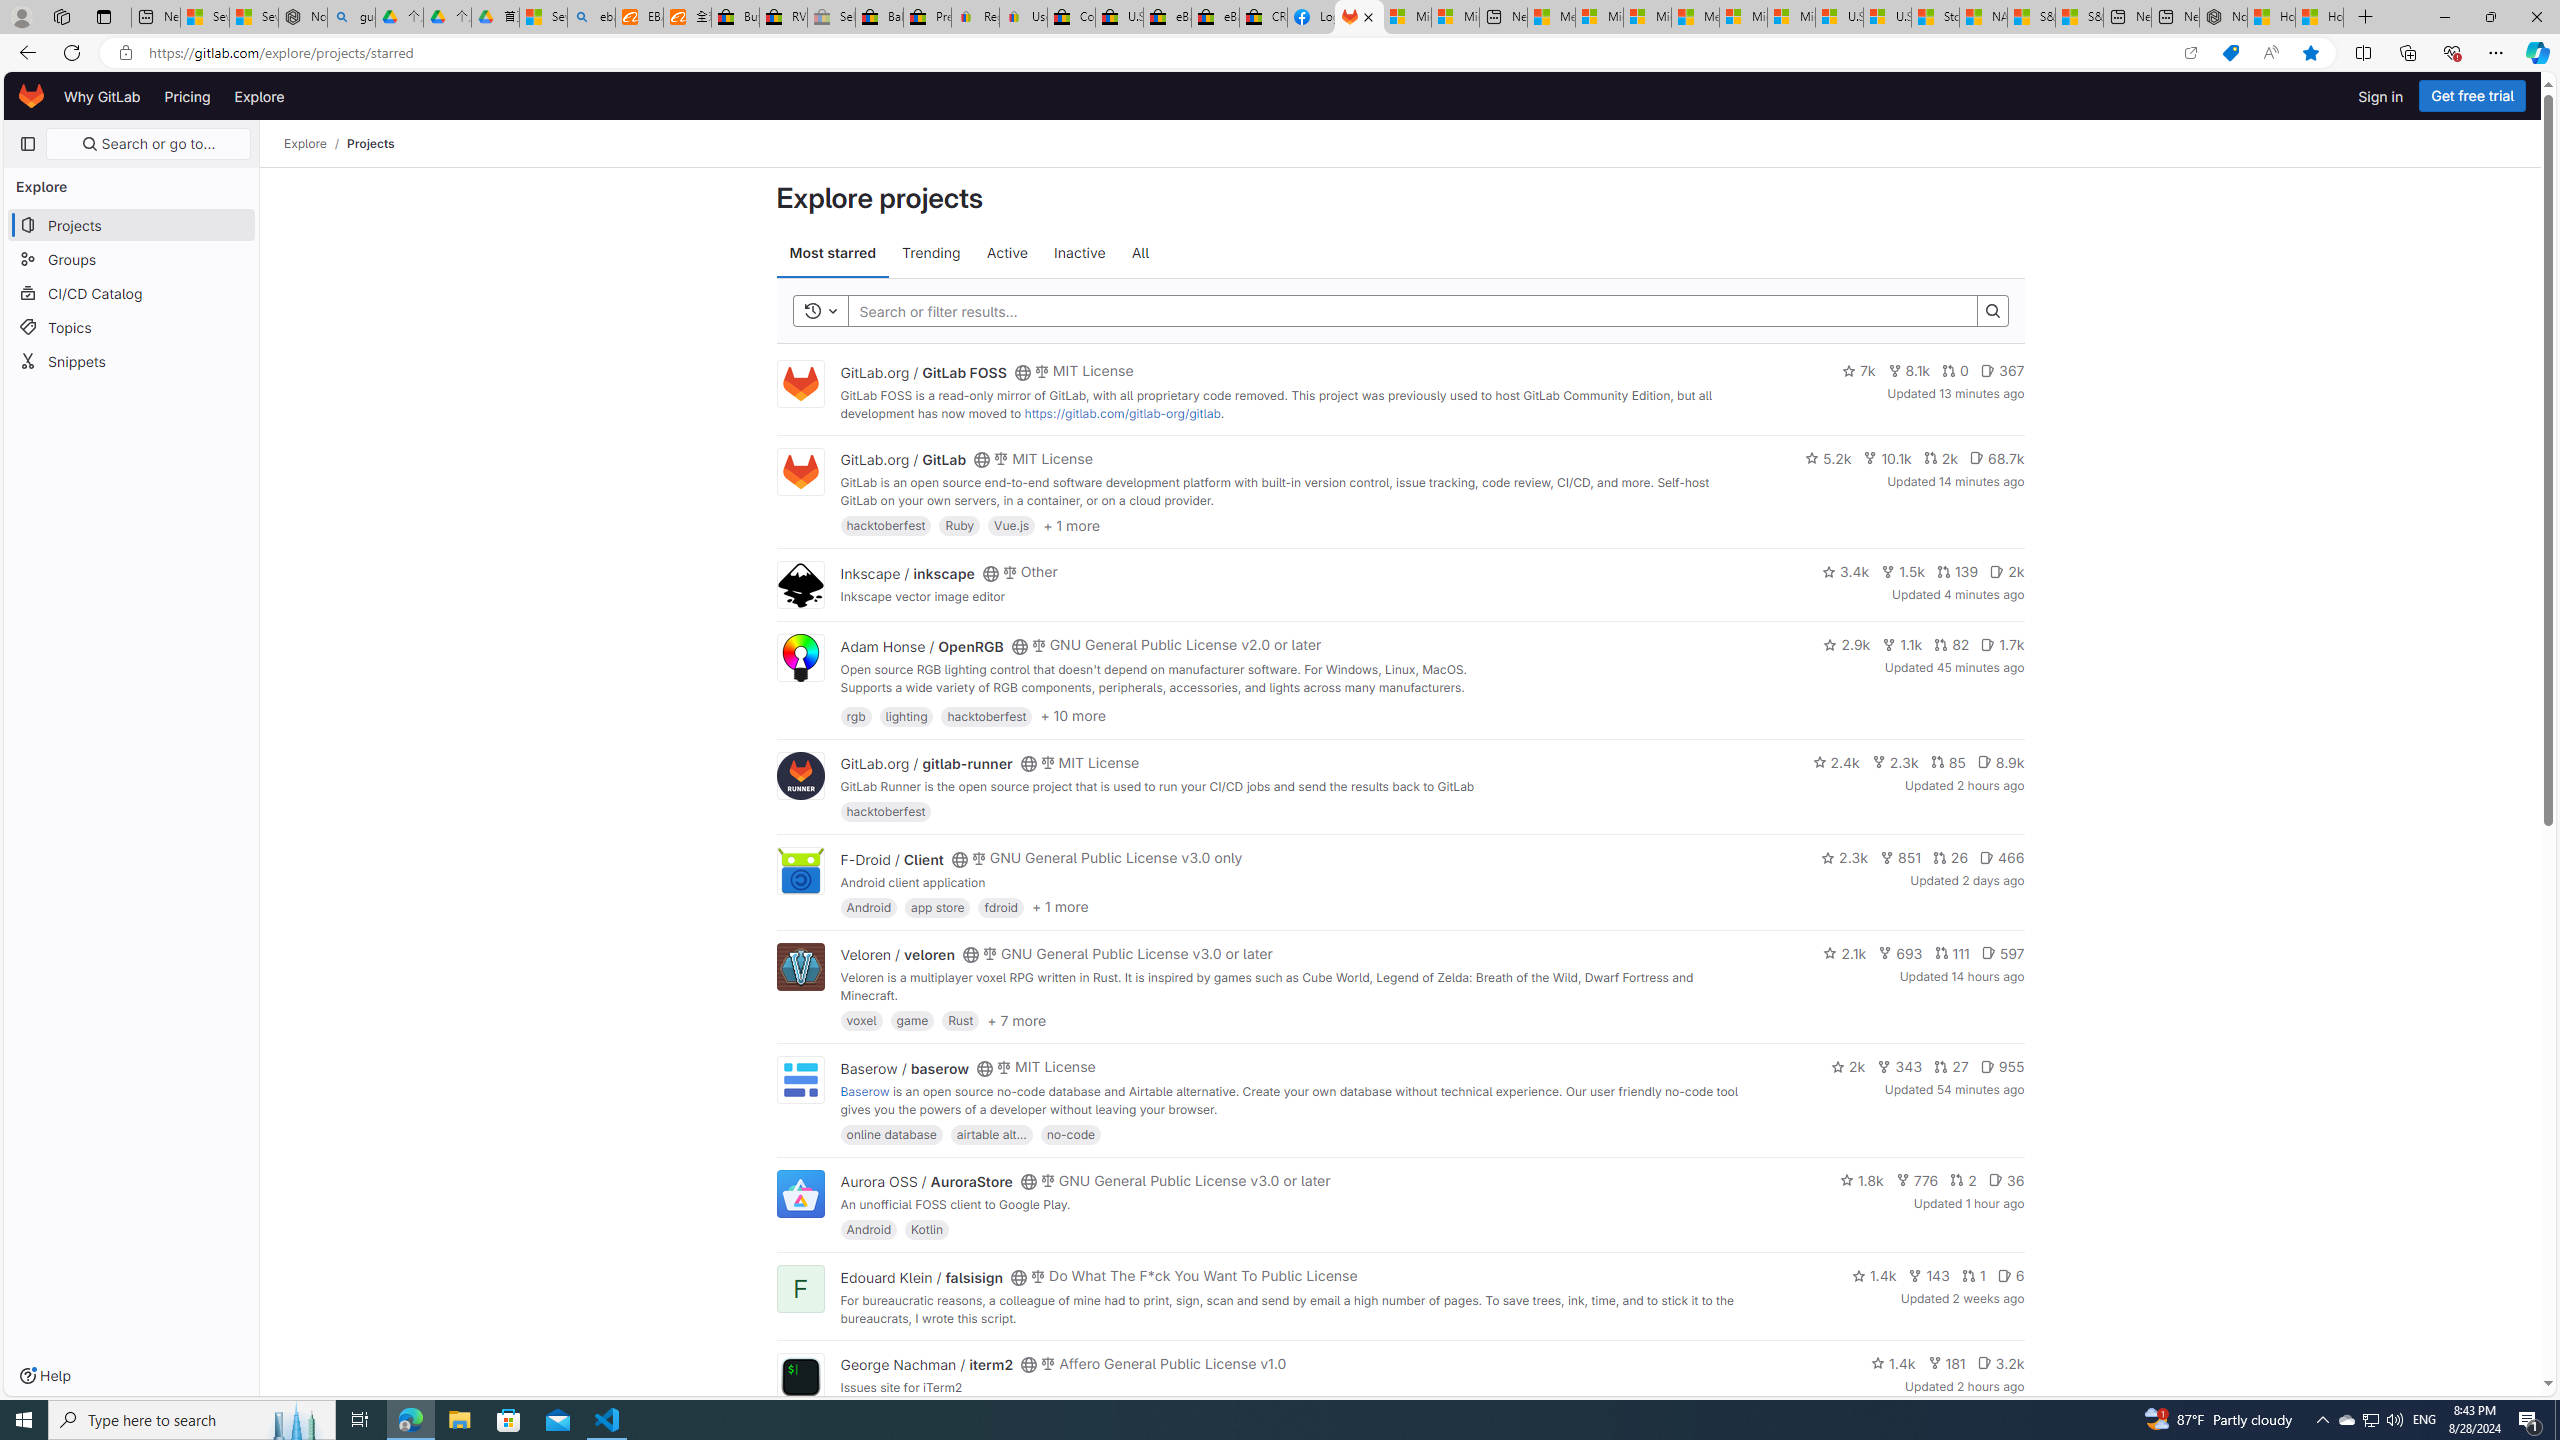 The image size is (2560, 1440). What do you see at coordinates (1018, 1020) in the screenshot?
I see `+ 7 more` at bounding box center [1018, 1020].